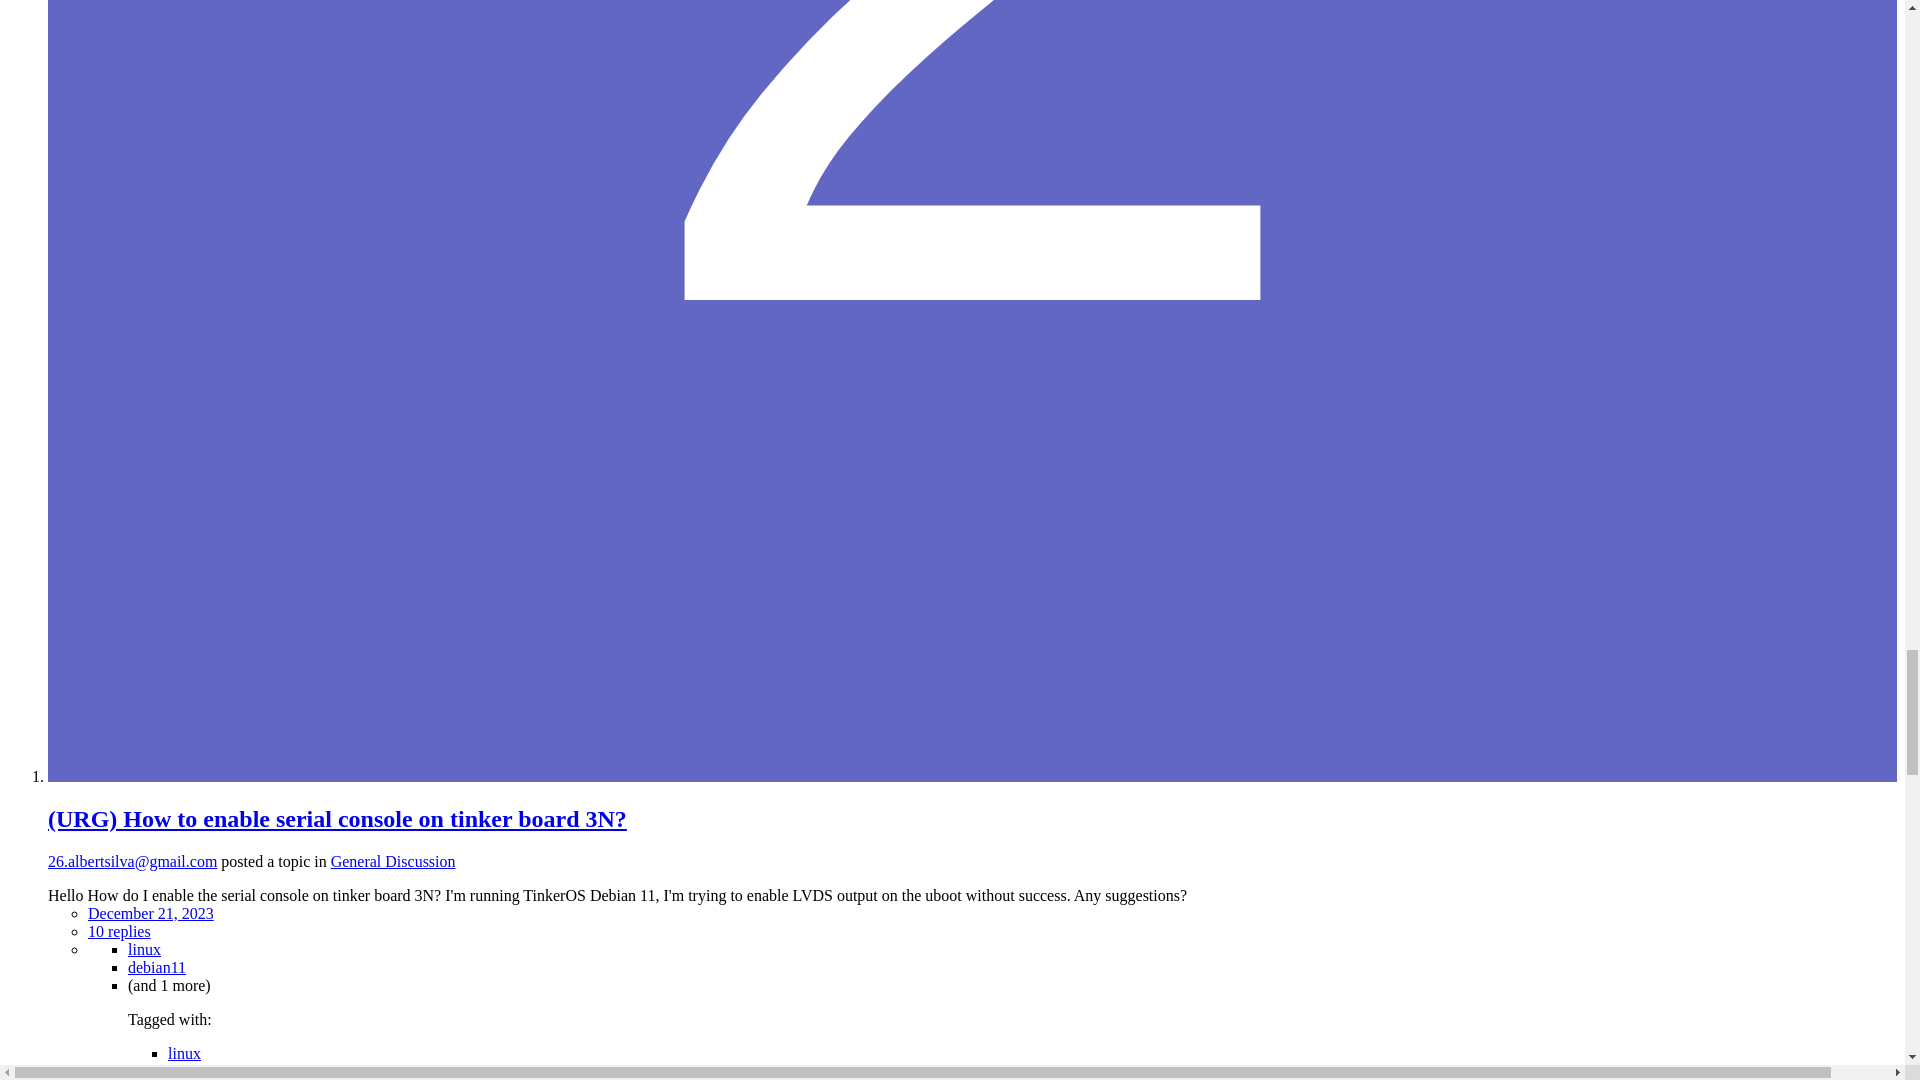  What do you see at coordinates (144, 948) in the screenshot?
I see `Find other content tagged with 'linux'` at bounding box center [144, 948].